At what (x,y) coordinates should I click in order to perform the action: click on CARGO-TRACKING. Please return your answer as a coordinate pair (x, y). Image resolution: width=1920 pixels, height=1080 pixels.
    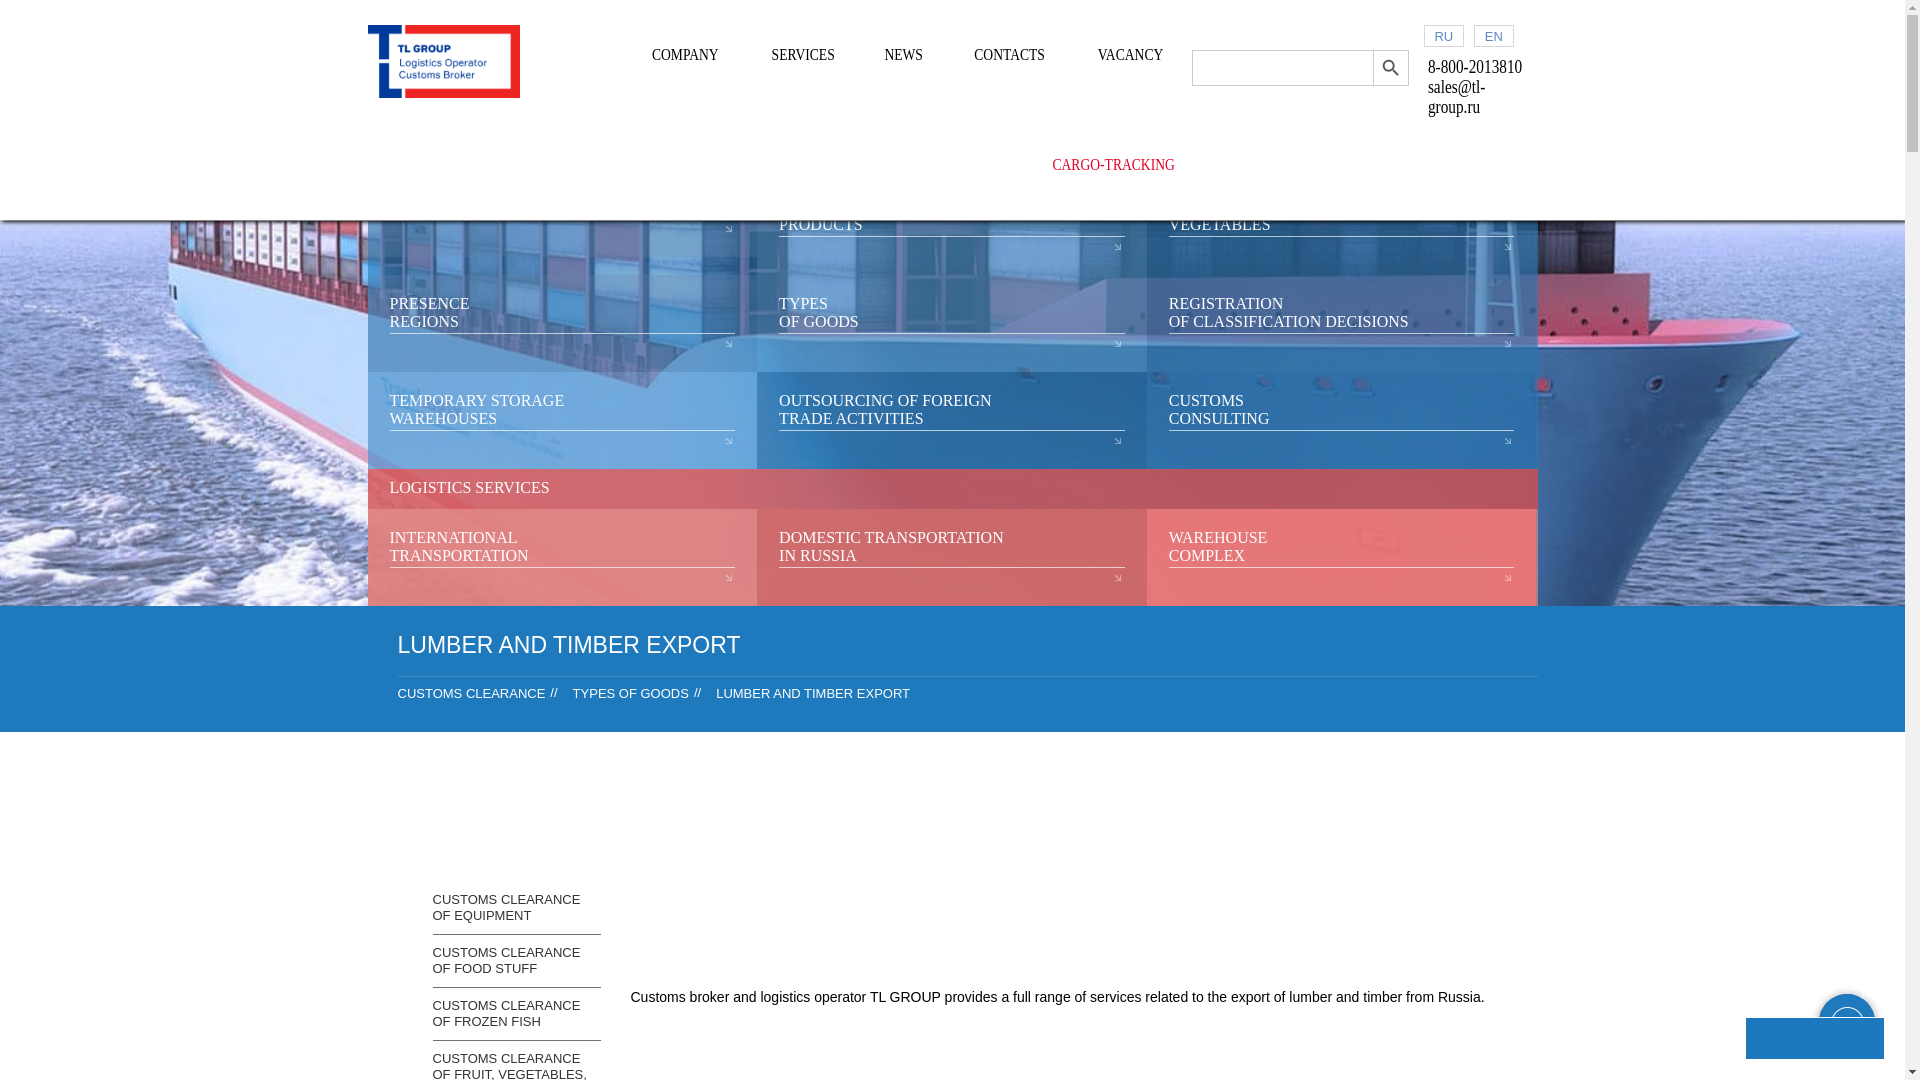
    Looking at the image, I should click on (1117, 165).